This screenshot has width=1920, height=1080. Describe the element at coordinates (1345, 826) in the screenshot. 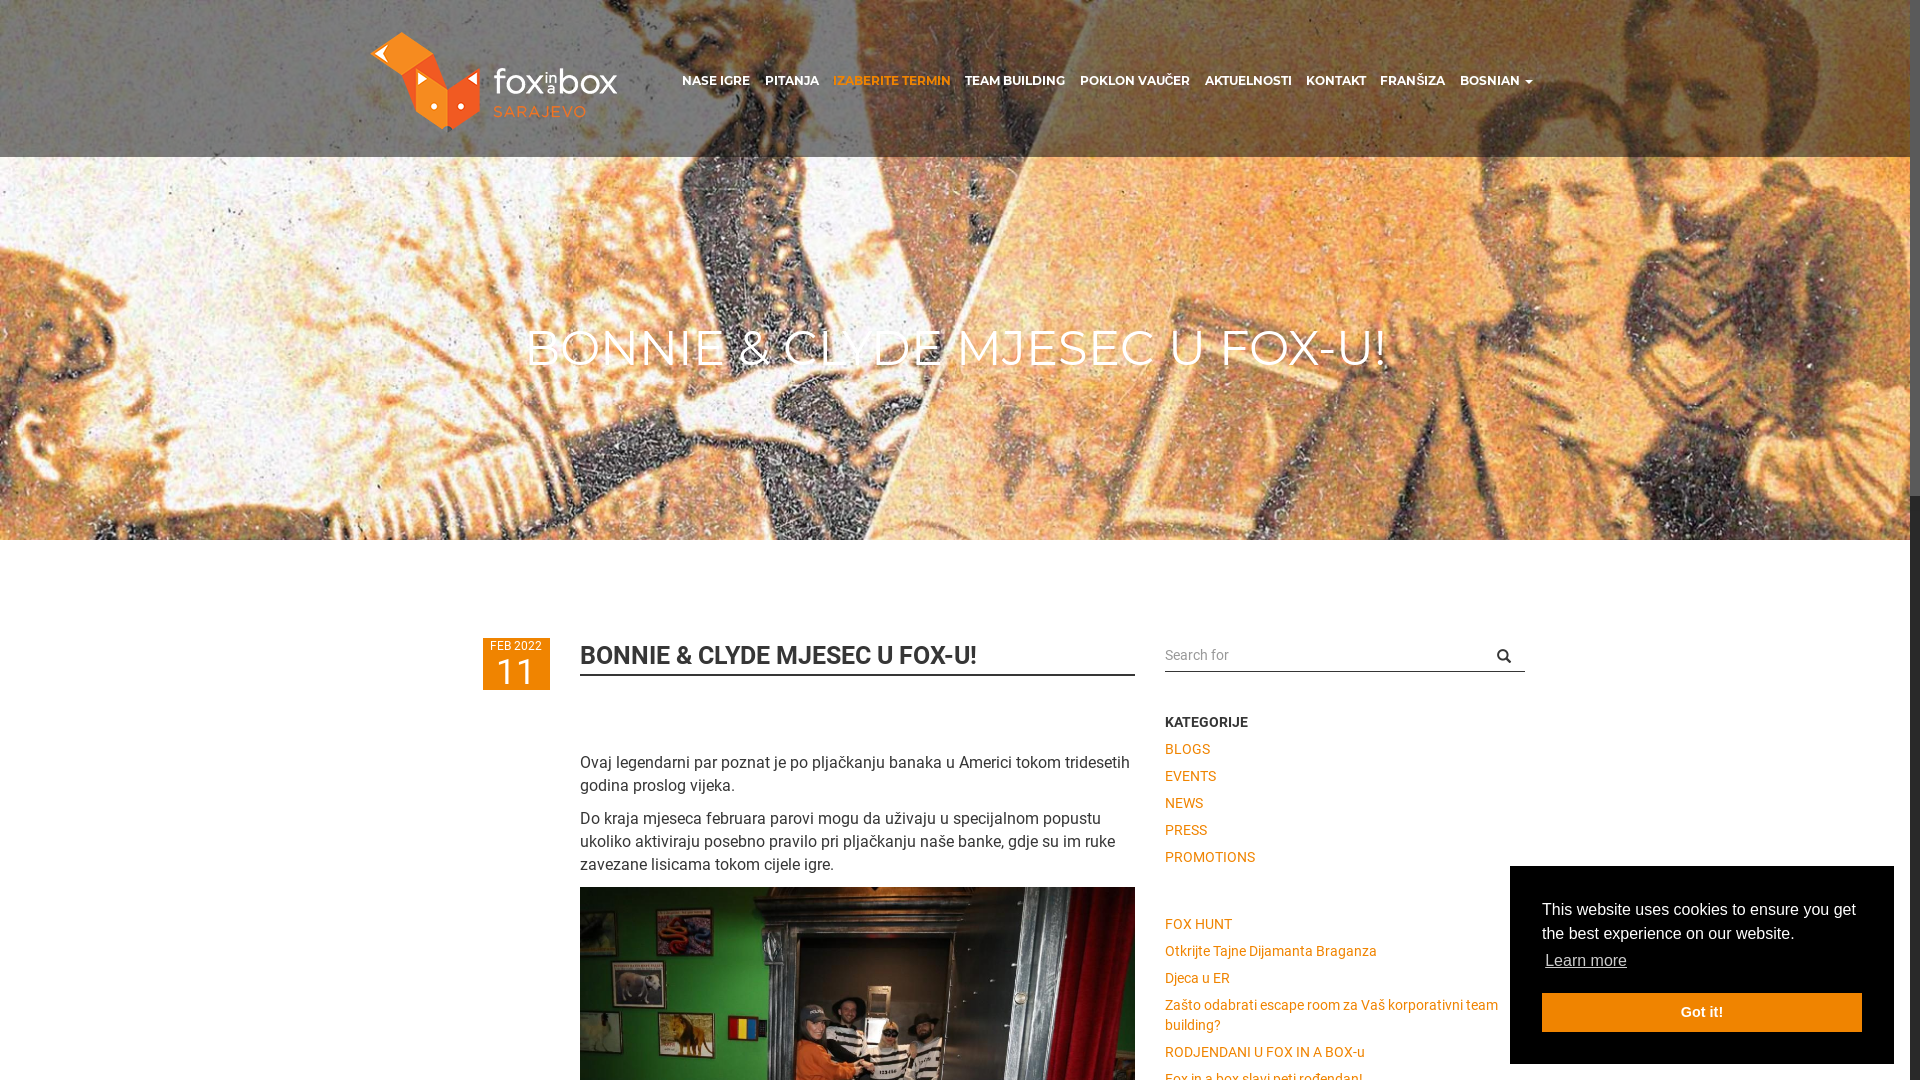

I see `PRESS` at that location.